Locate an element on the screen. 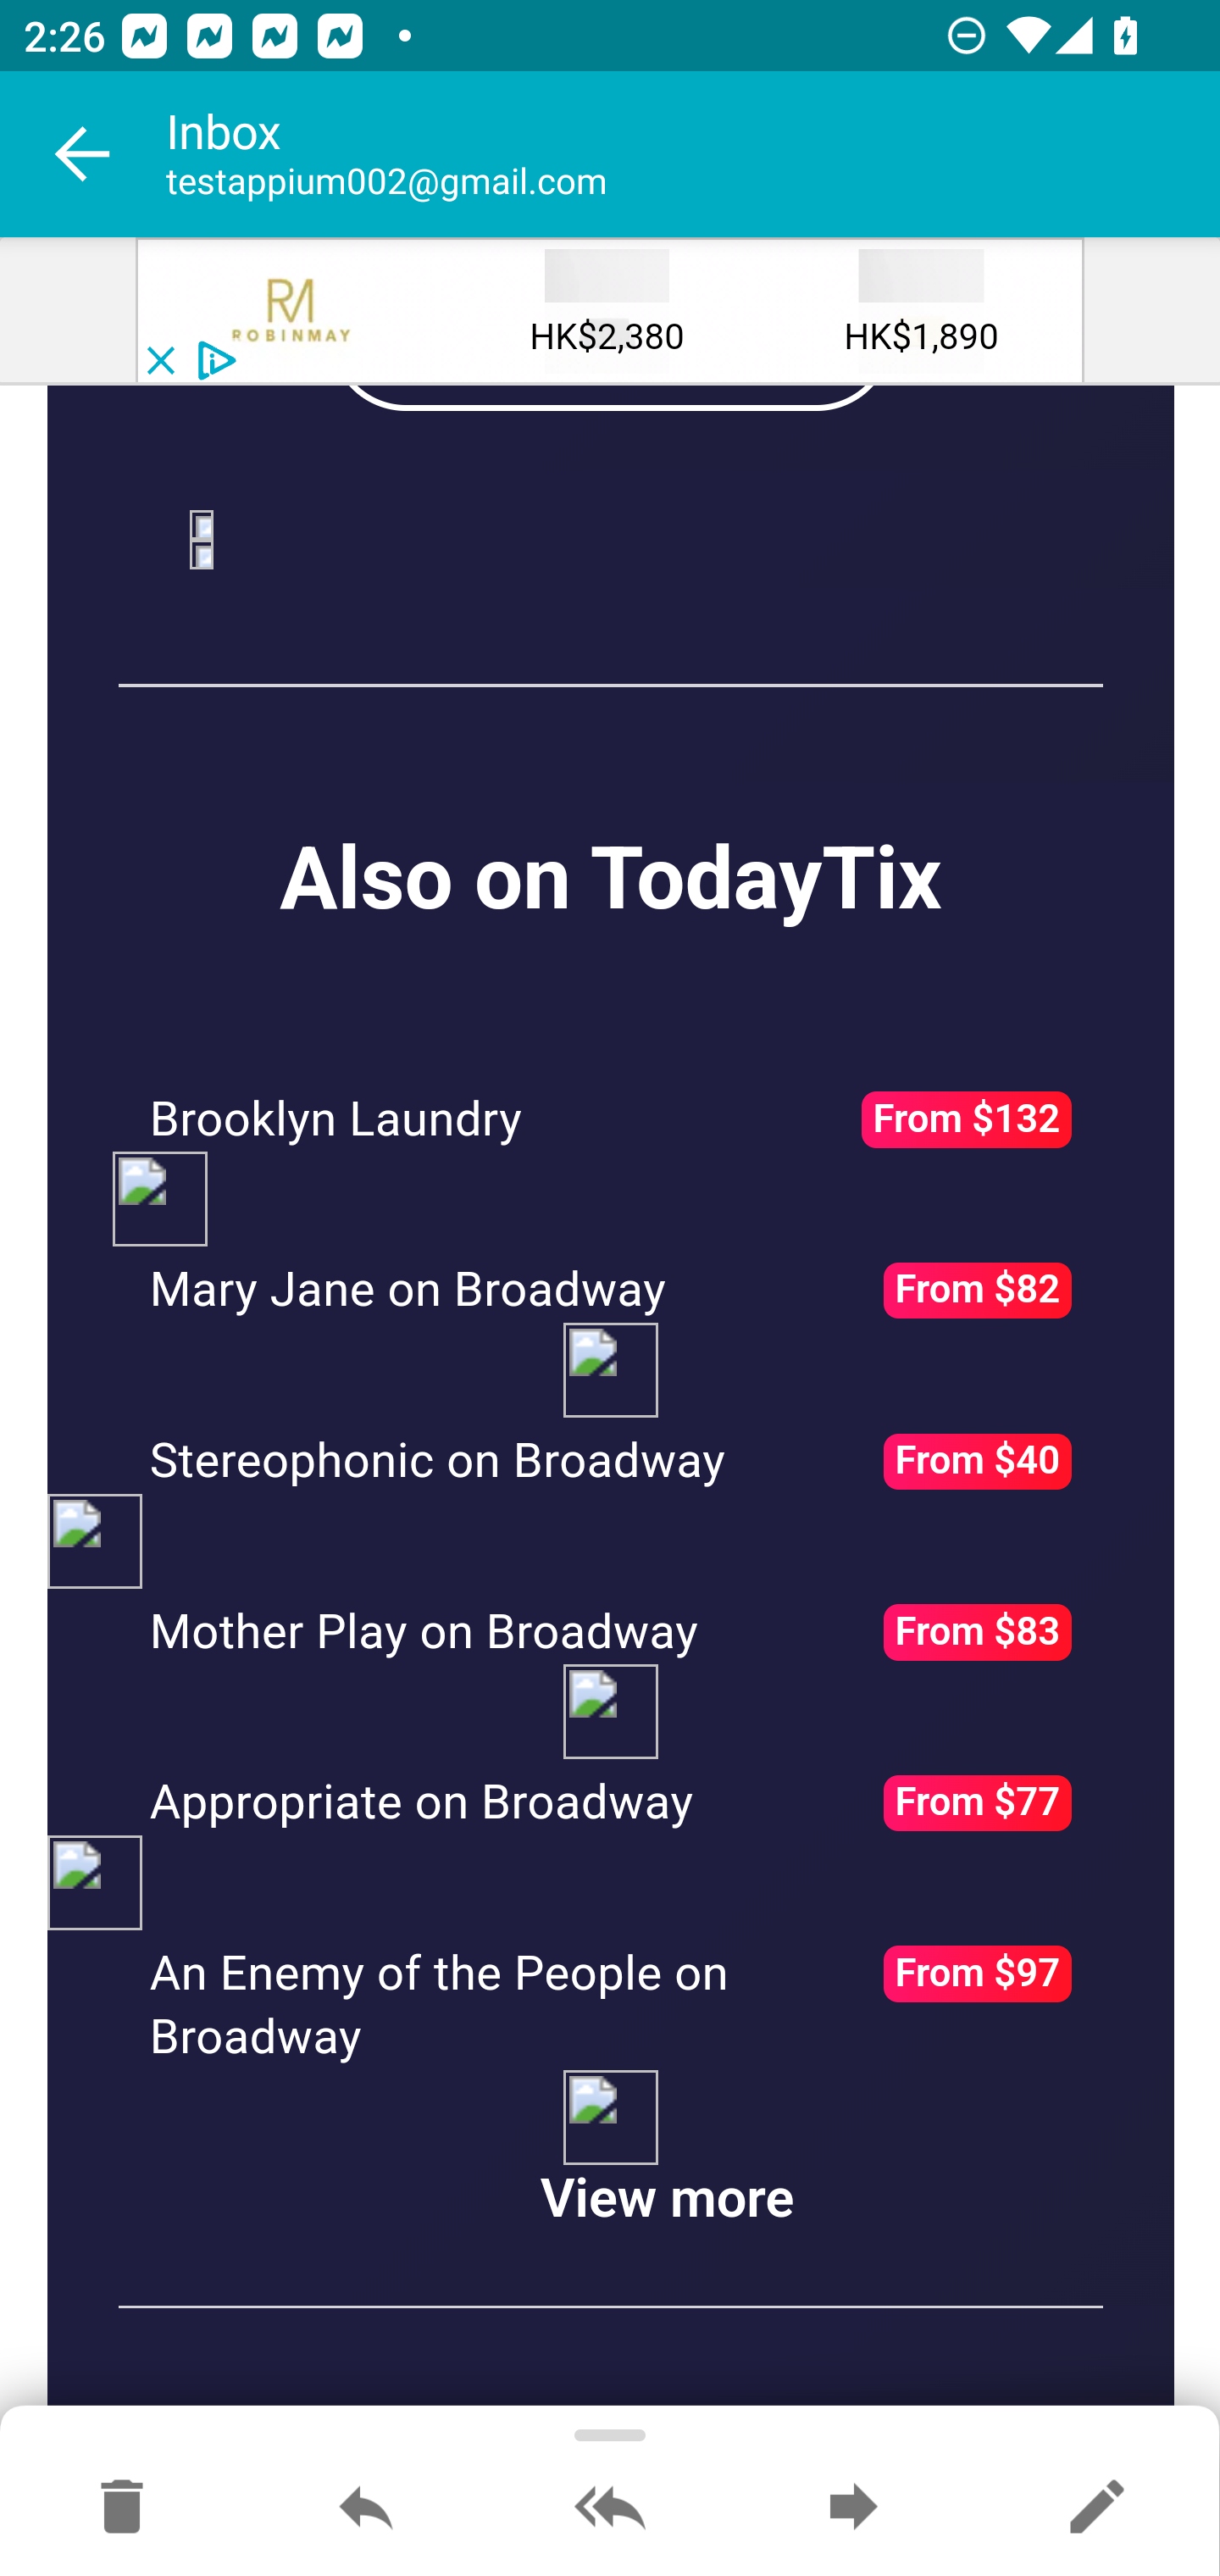 This screenshot has height=2576, width=1220. Navigate up is located at coordinates (83, 154).